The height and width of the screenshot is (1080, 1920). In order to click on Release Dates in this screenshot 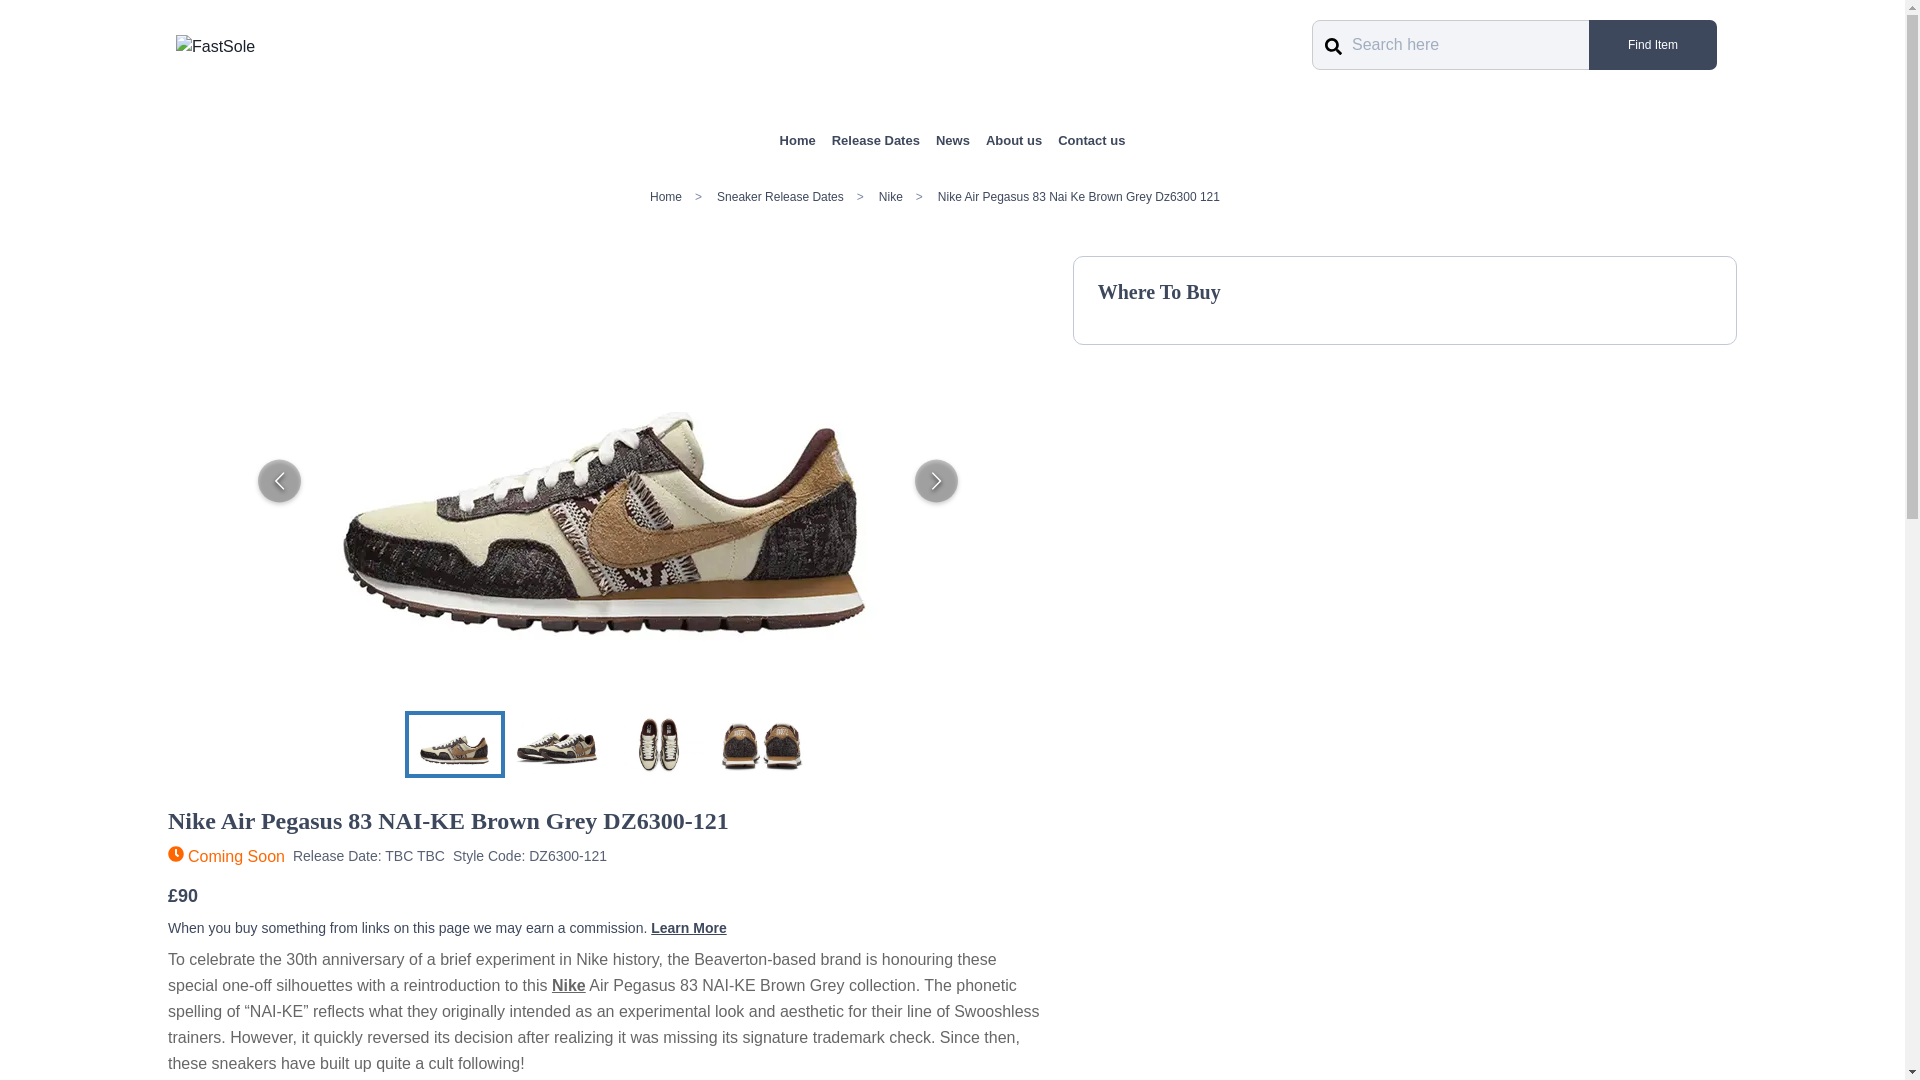, I will do `click(875, 140)`.